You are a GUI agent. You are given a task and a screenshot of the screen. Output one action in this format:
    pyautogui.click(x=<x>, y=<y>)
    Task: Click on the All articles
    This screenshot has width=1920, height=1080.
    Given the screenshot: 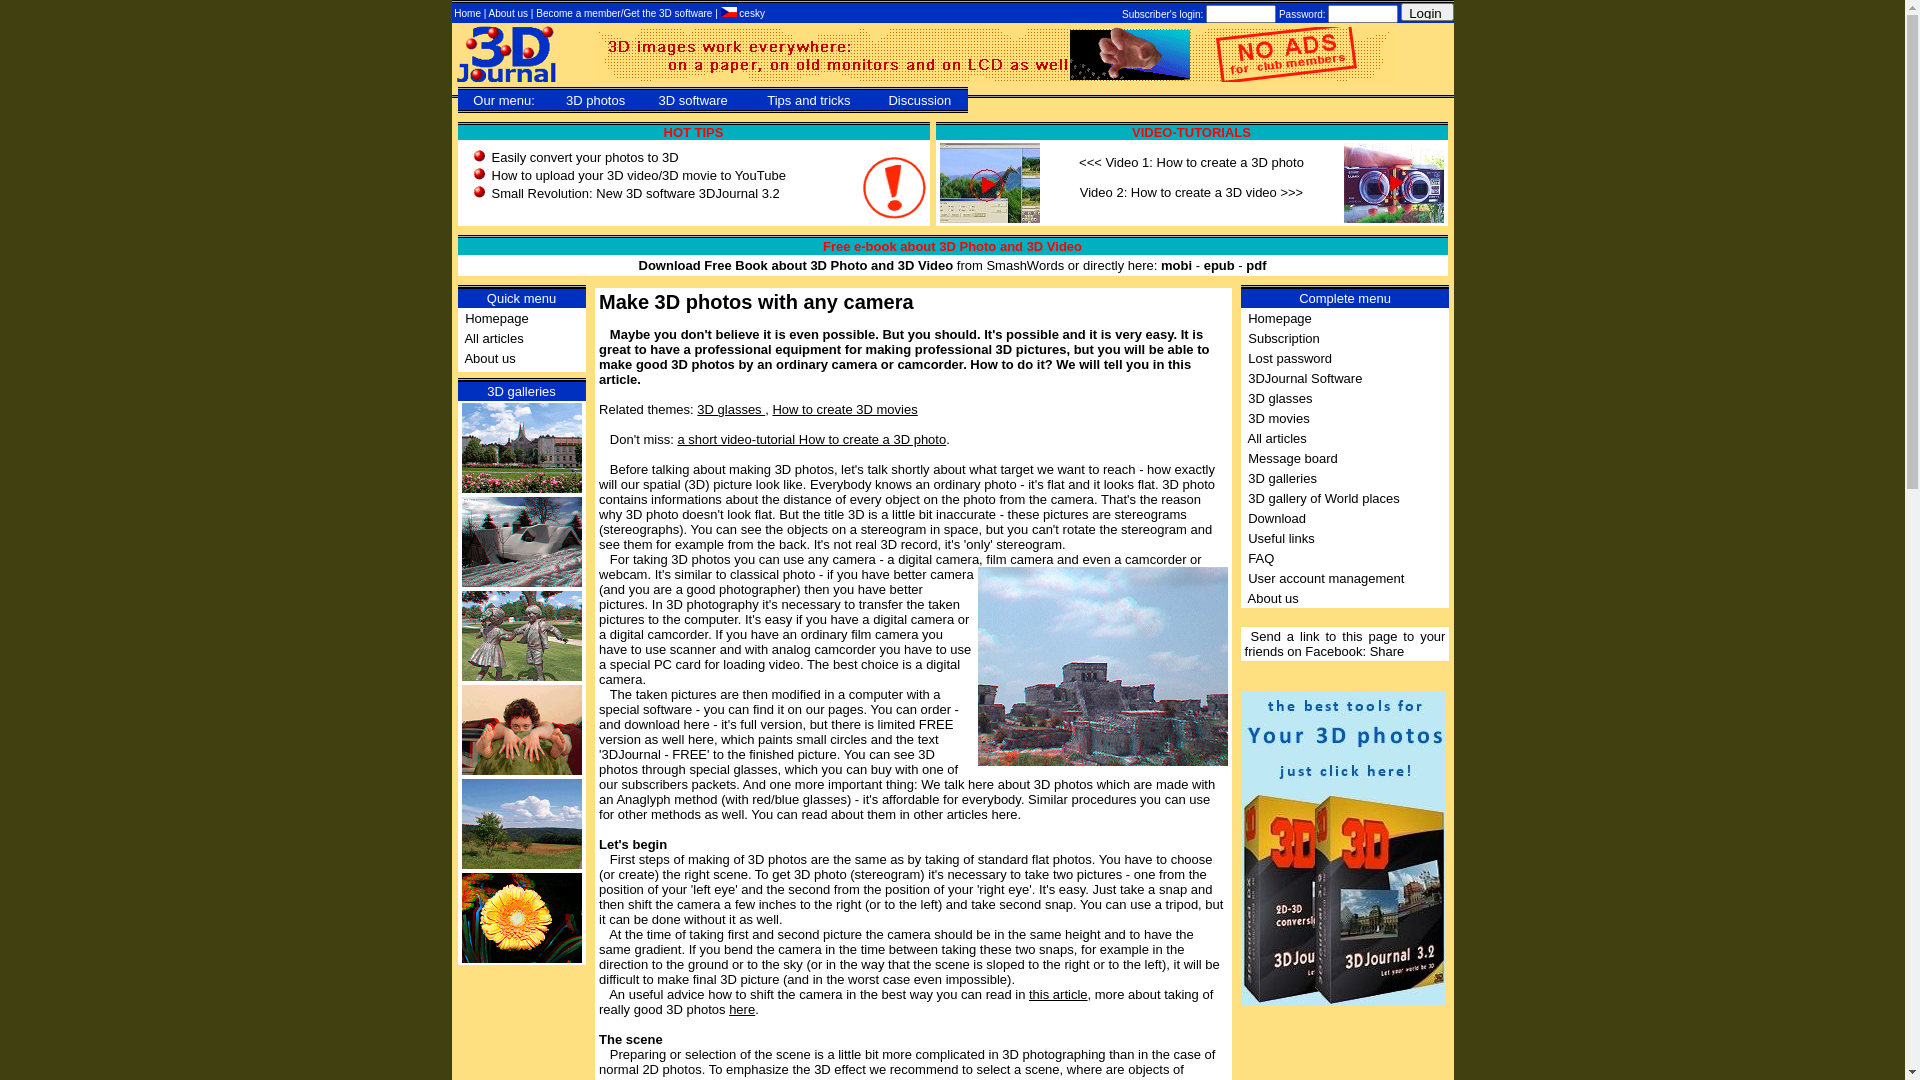 What is the action you would take?
    pyautogui.click(x=494, y=338)
    